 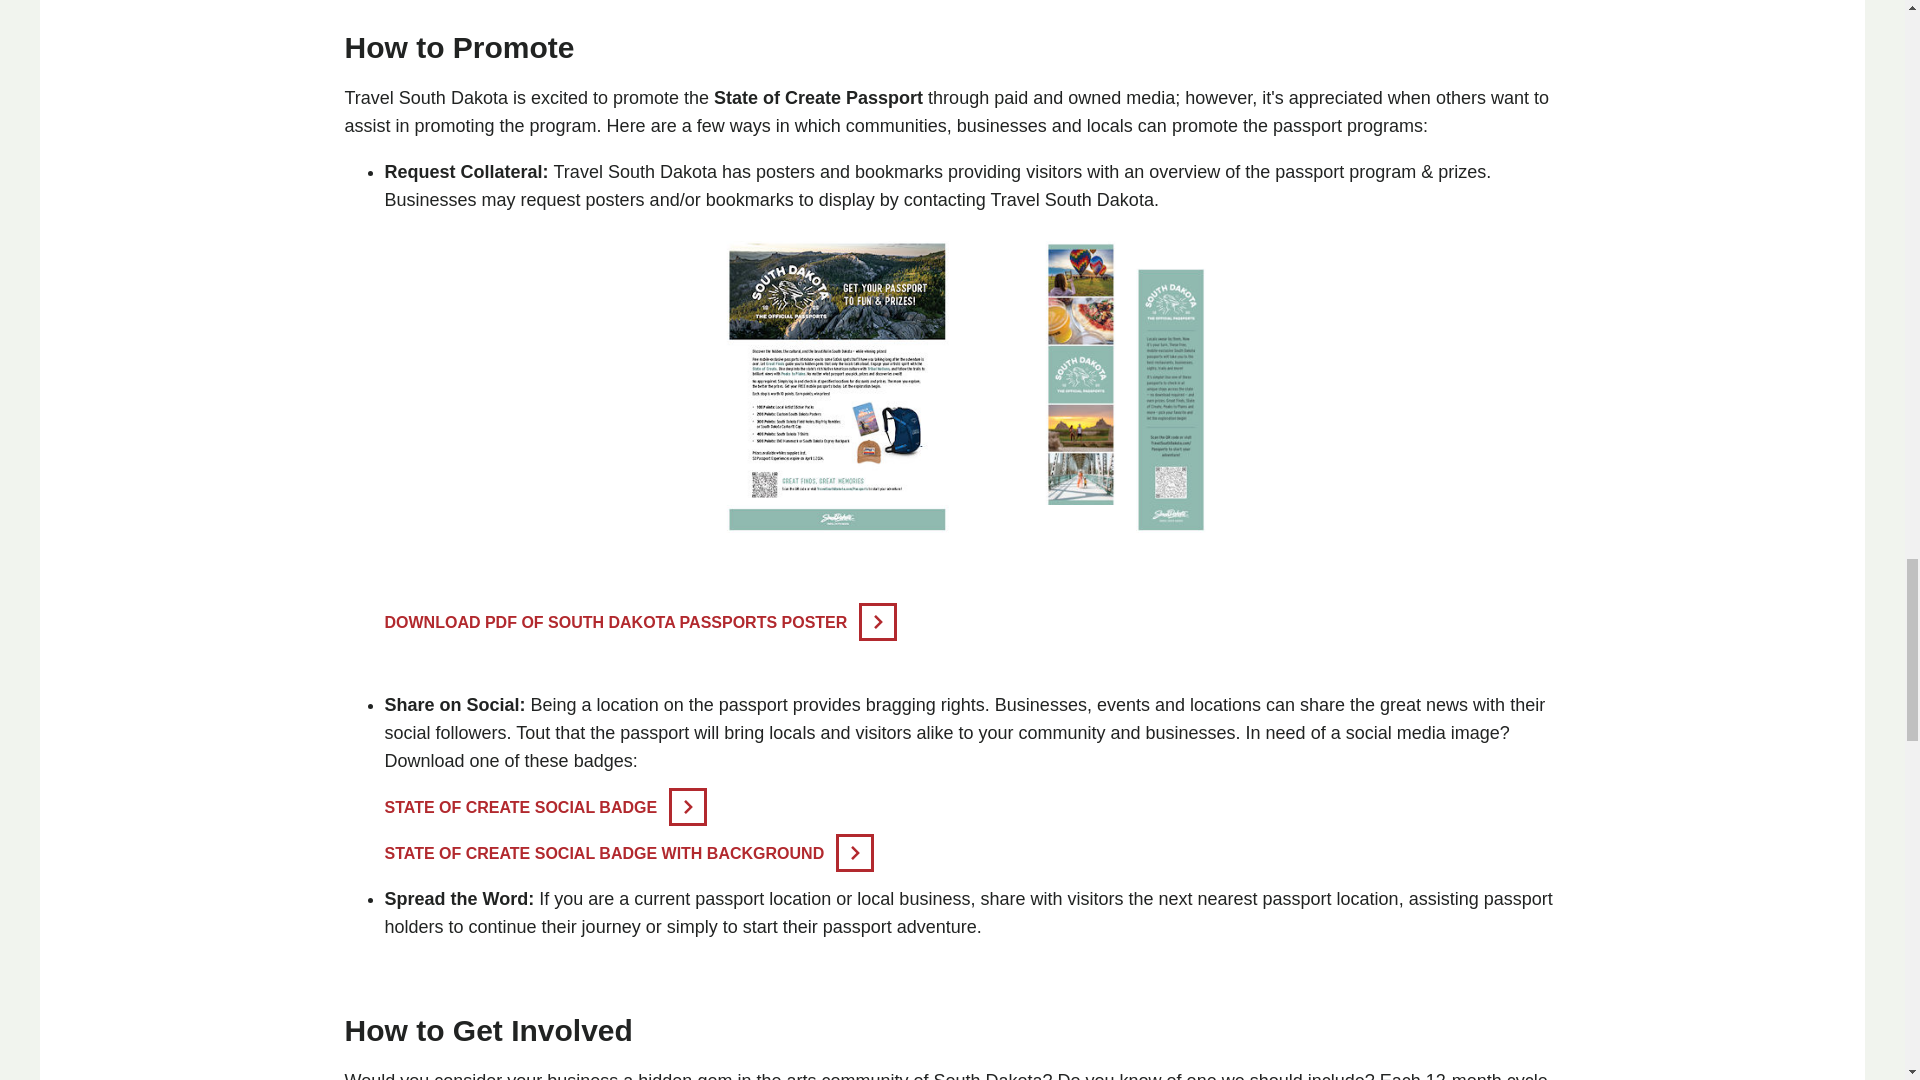 What do you see at coordinates (545, 808) in the screenshot?
I see `STATE OF CREATE SOCIAL BADGE` at bounding box center [545, 808].